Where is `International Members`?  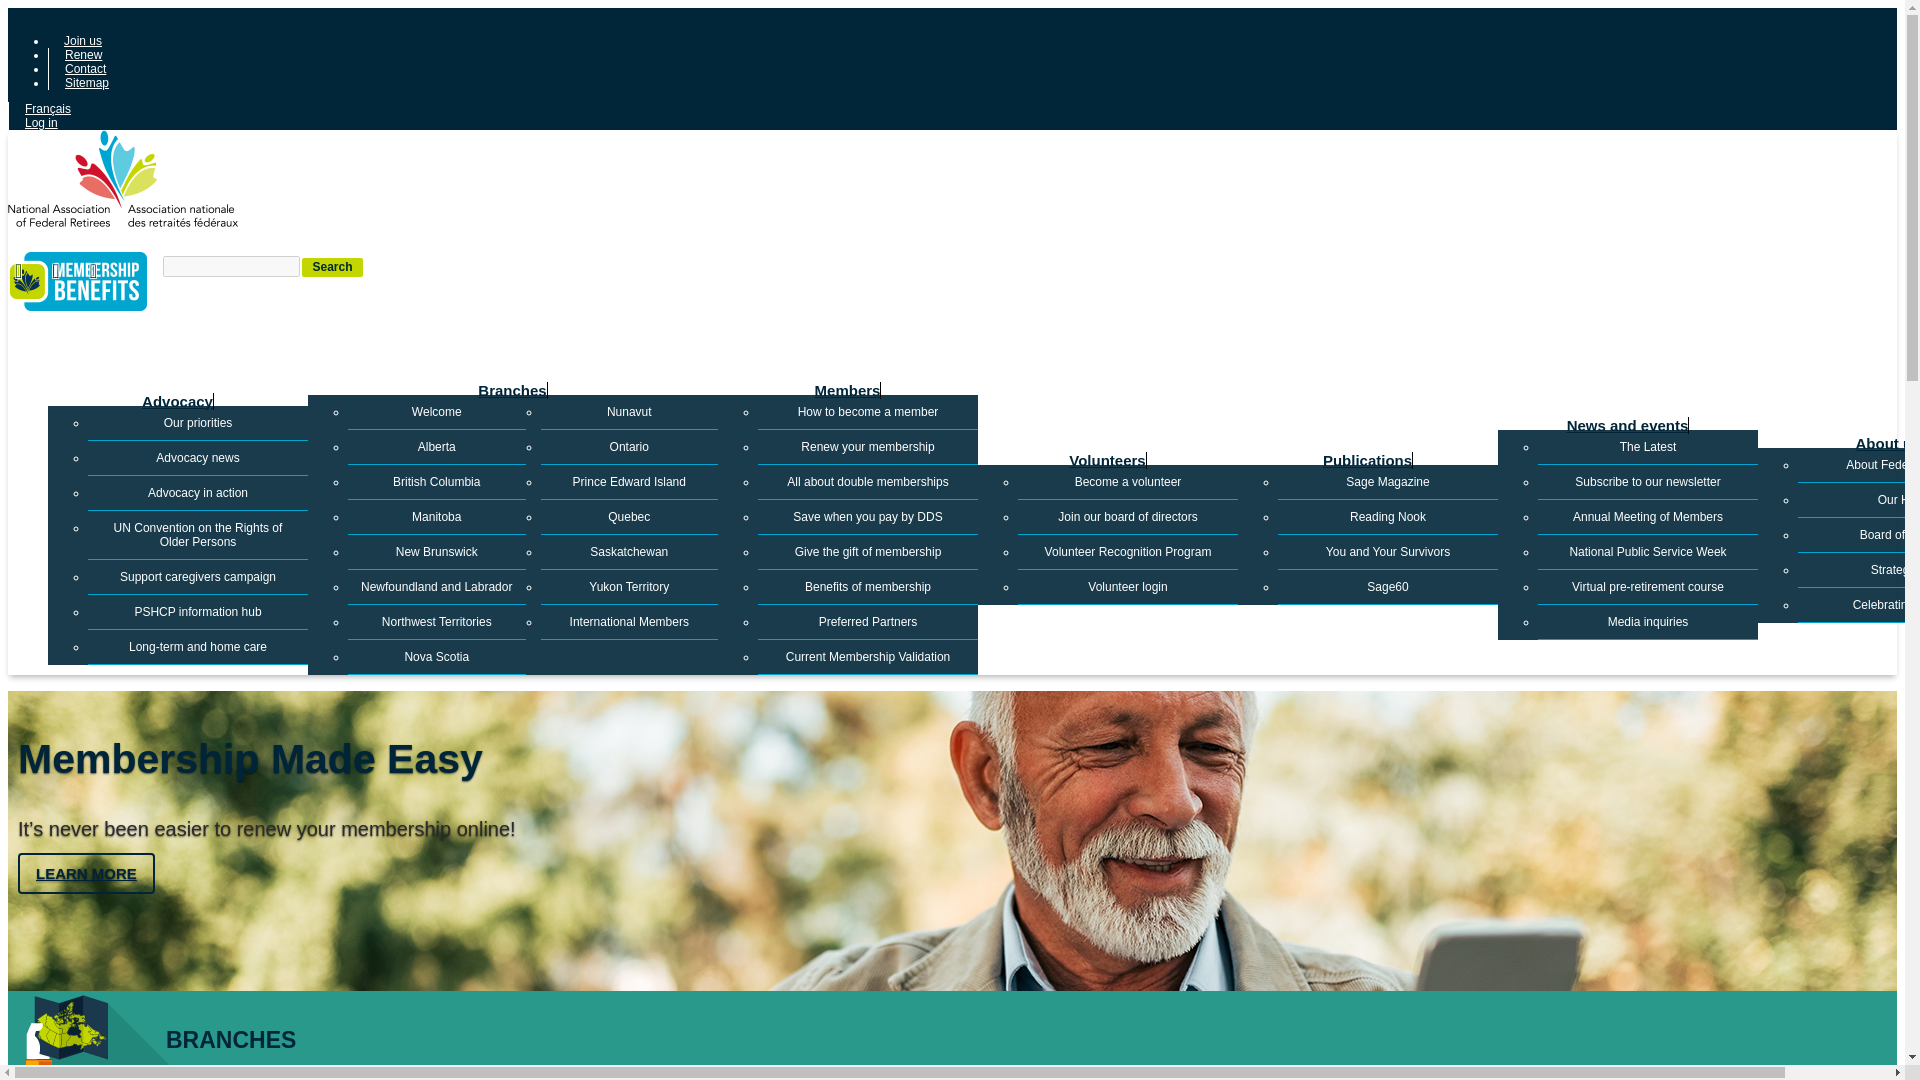
International Members is located at coordinates (628, 622).